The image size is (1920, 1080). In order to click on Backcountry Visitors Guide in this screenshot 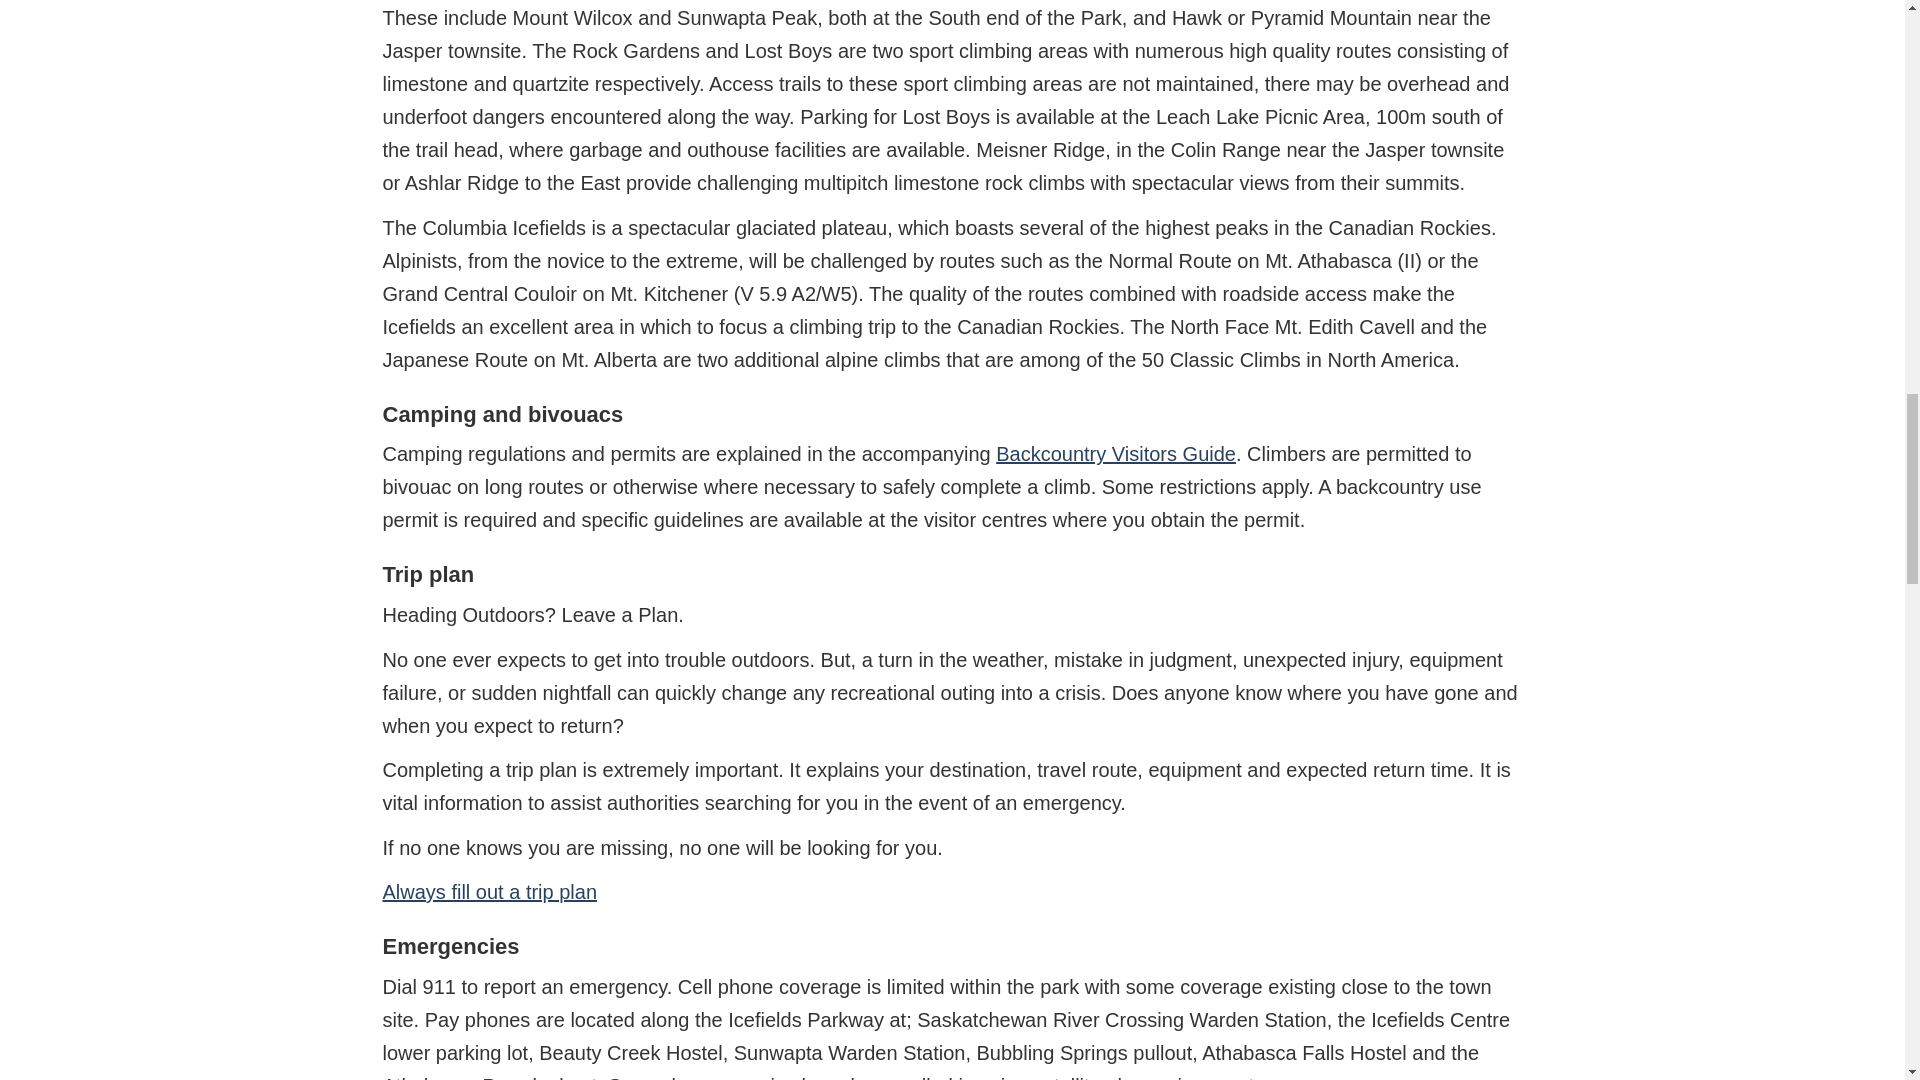, I will do `click(1116, 454)`.